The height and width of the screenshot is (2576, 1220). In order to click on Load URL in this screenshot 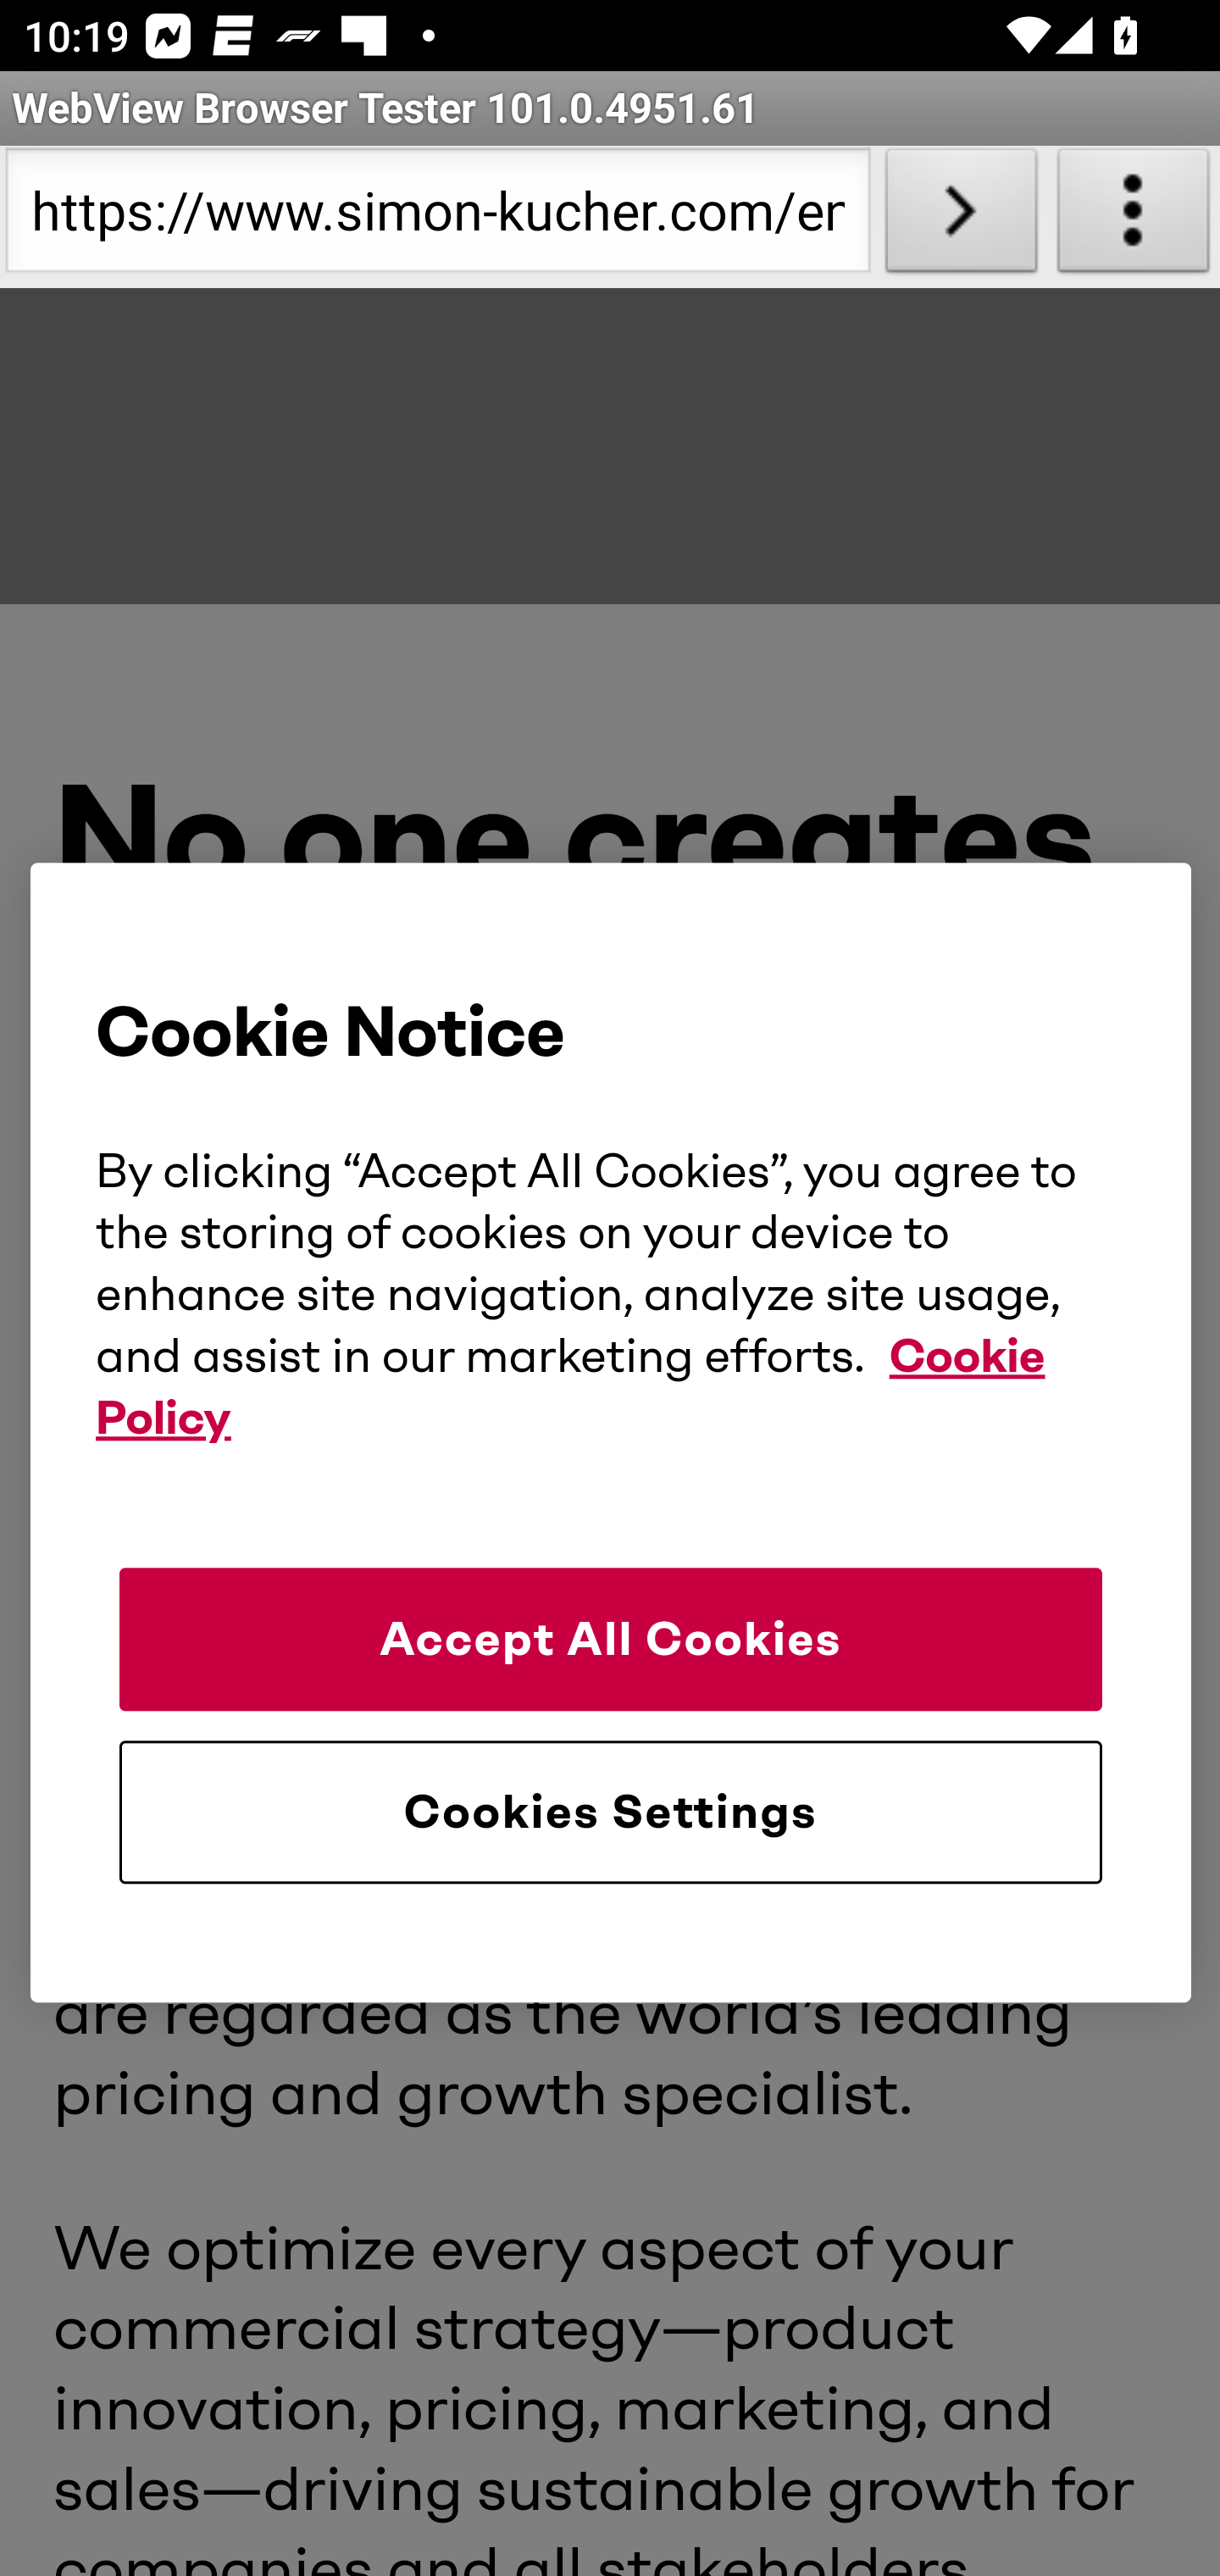, I will do `click(961, 217)`.